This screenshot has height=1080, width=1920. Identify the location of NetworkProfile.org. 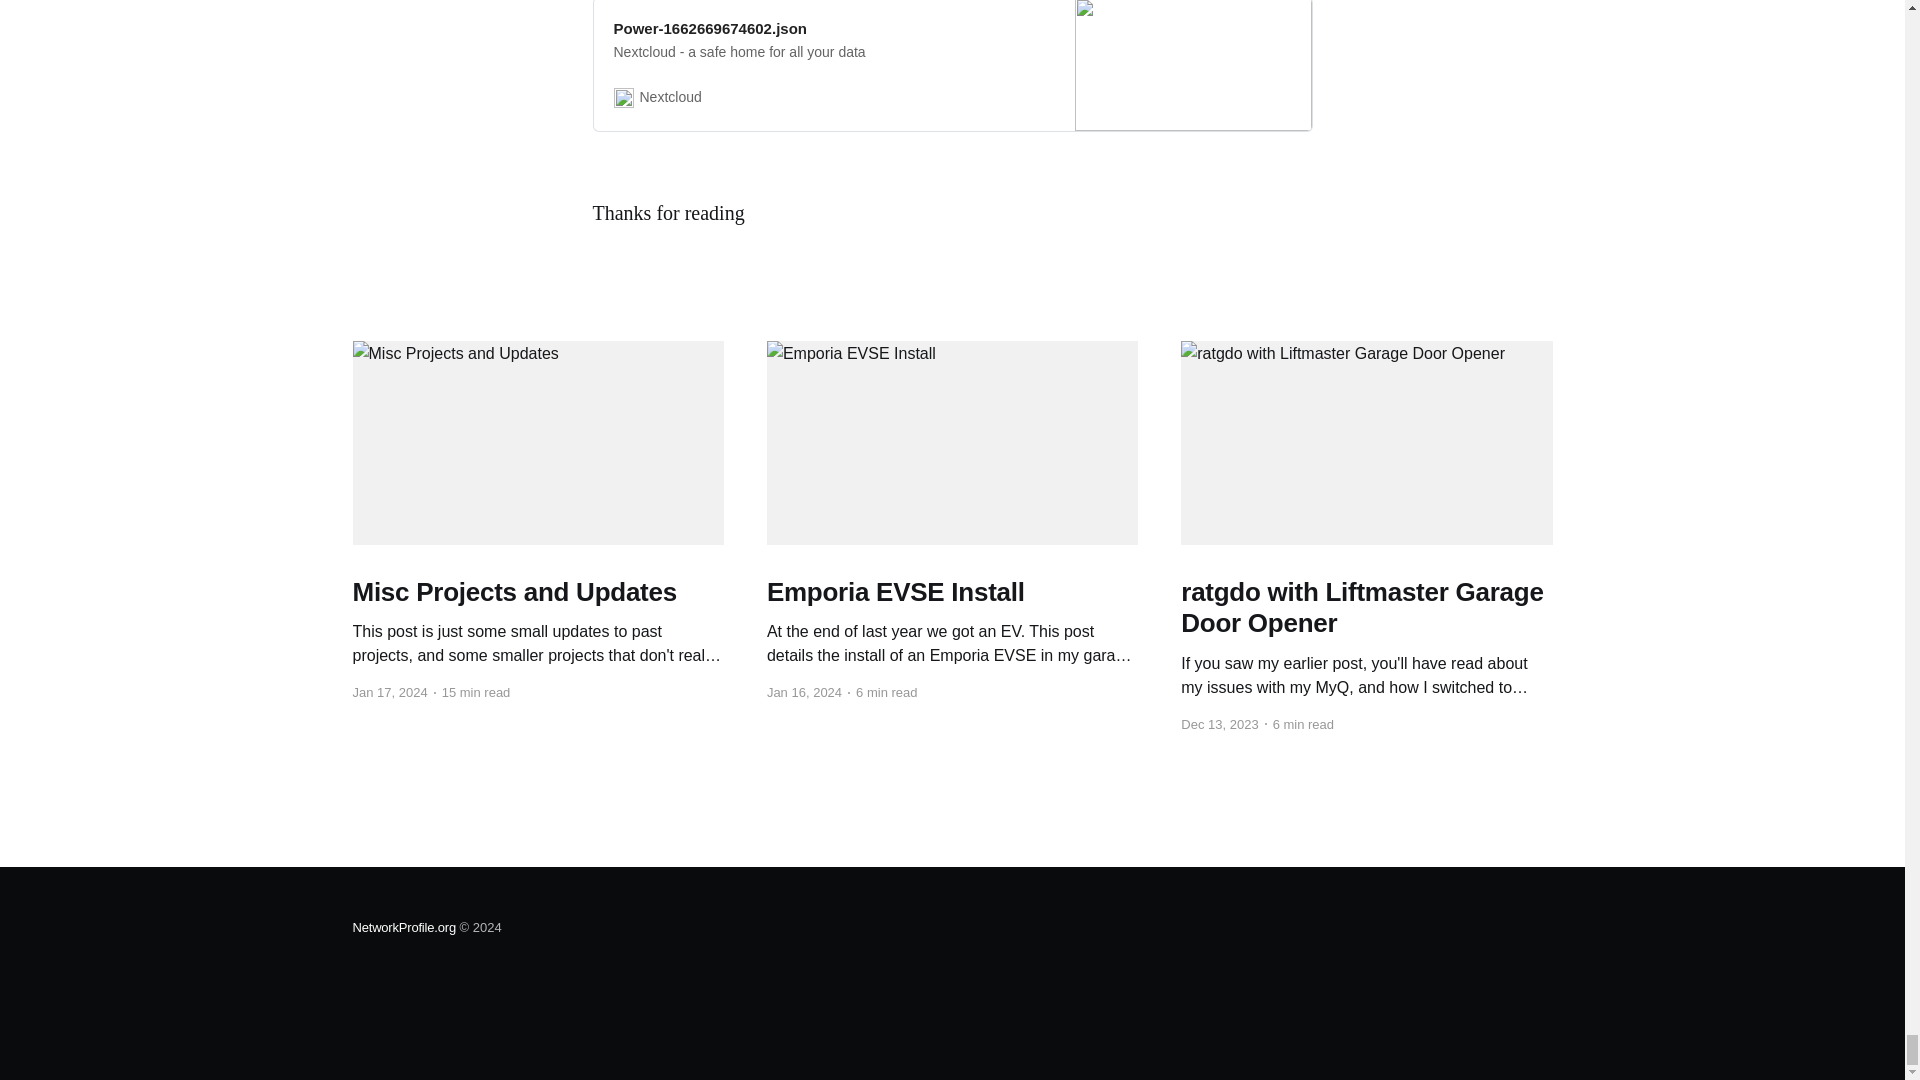
(403, 928).